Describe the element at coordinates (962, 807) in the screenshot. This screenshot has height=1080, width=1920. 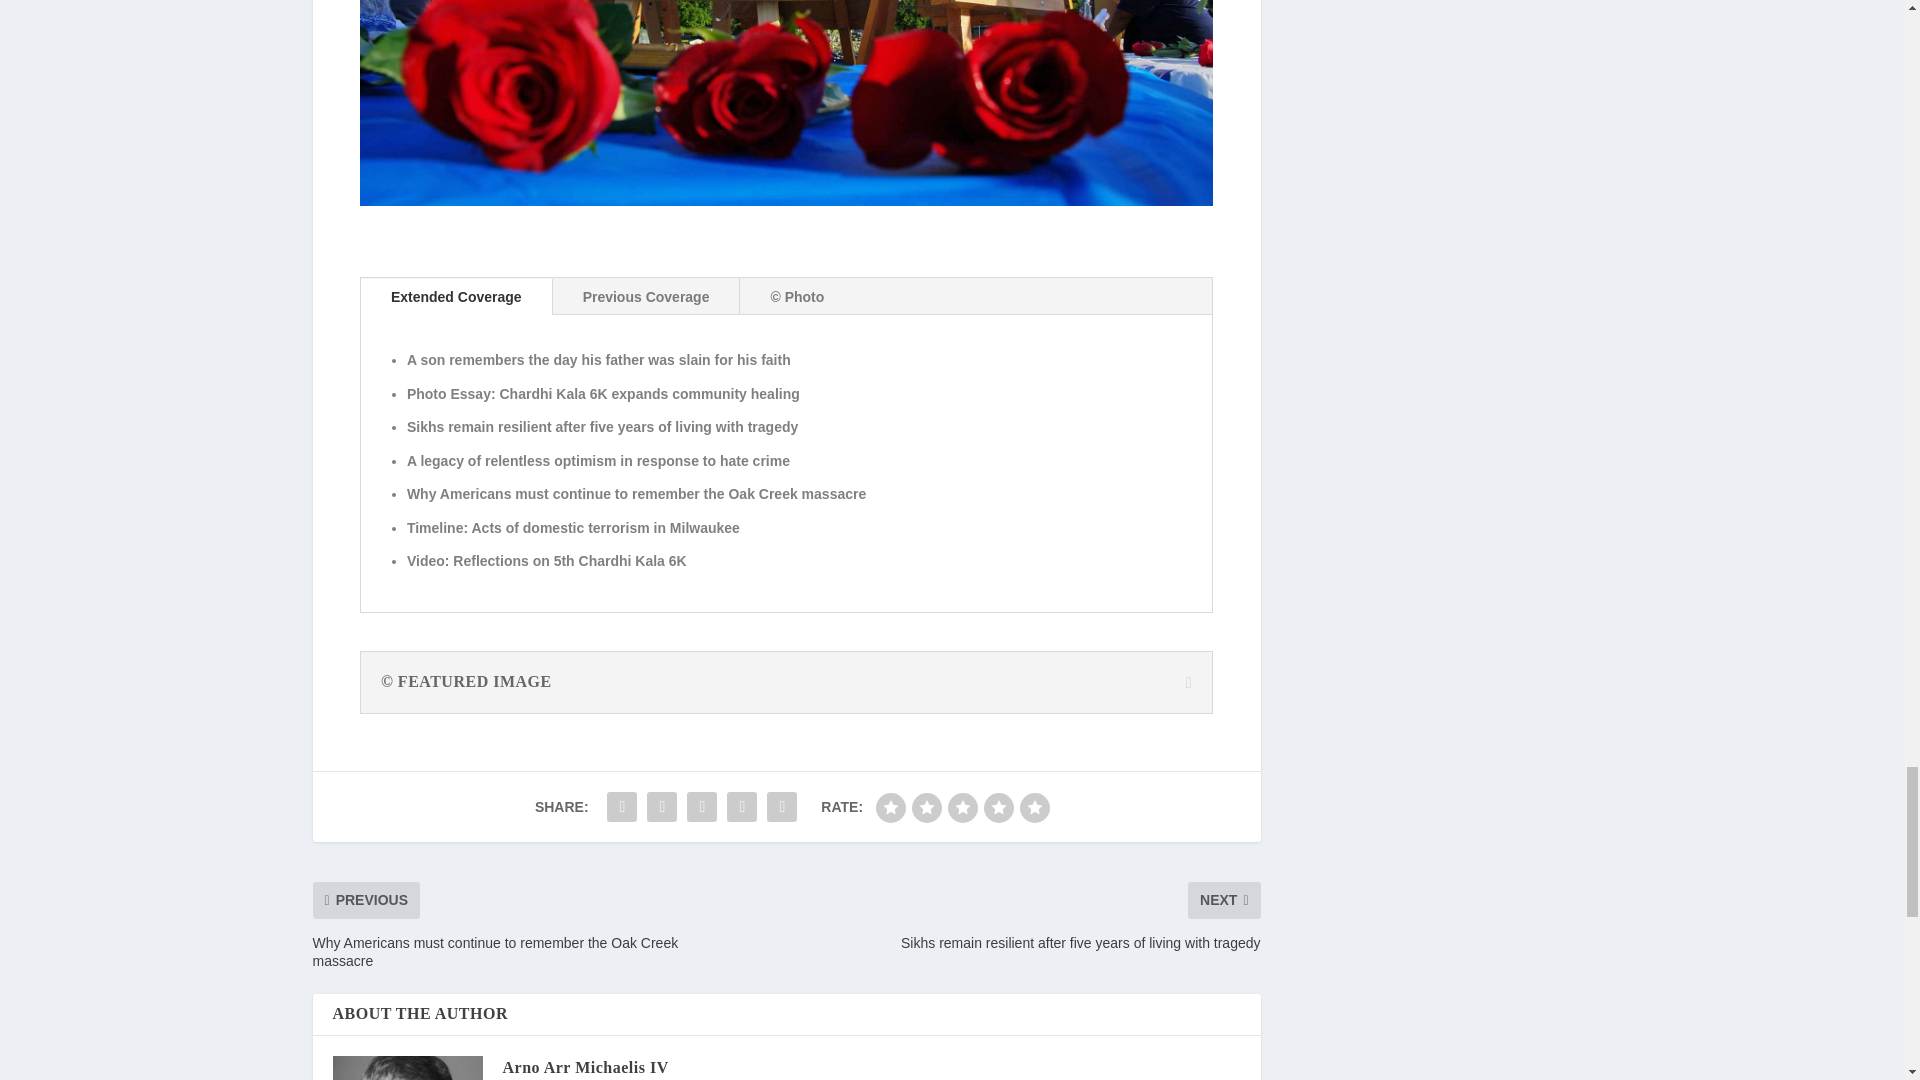
I see `regular` at that location.